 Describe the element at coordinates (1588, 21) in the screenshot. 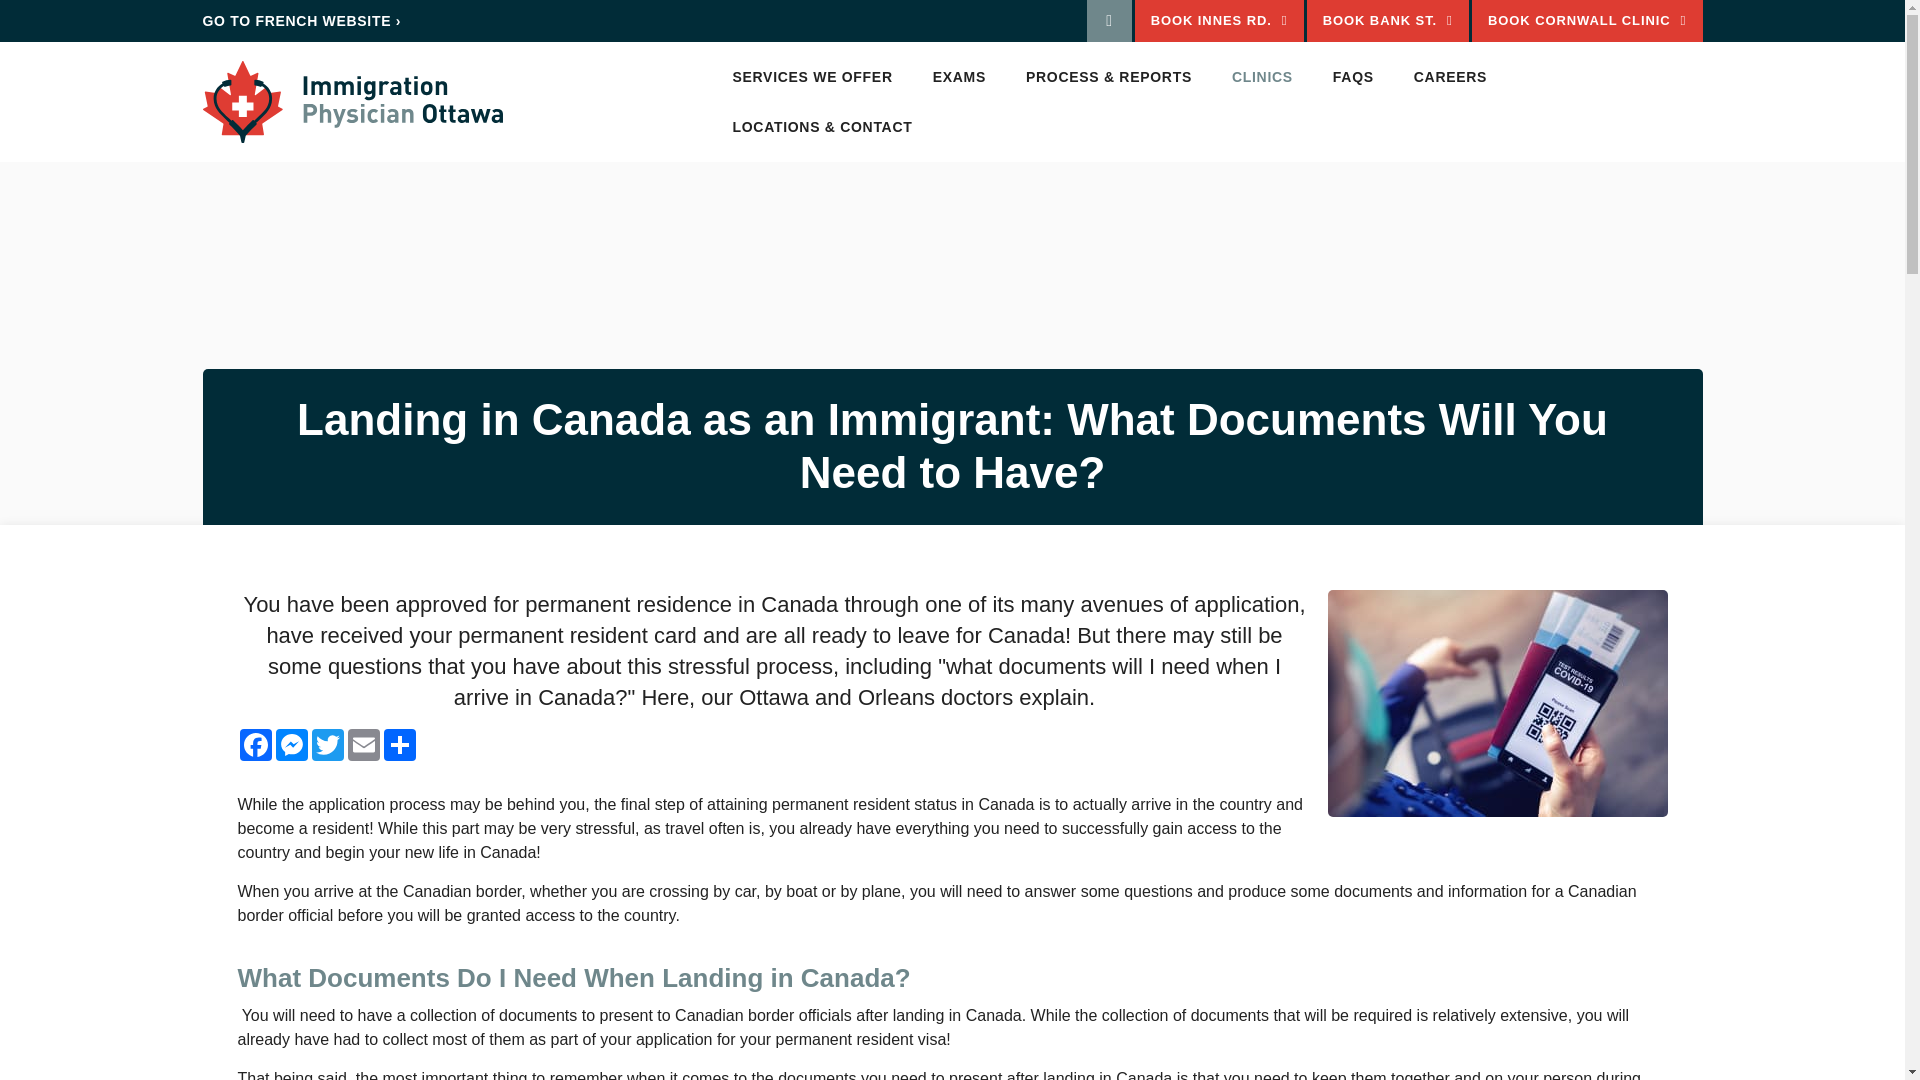

I see `BOOK CORNWALL CLINIC` at that location.